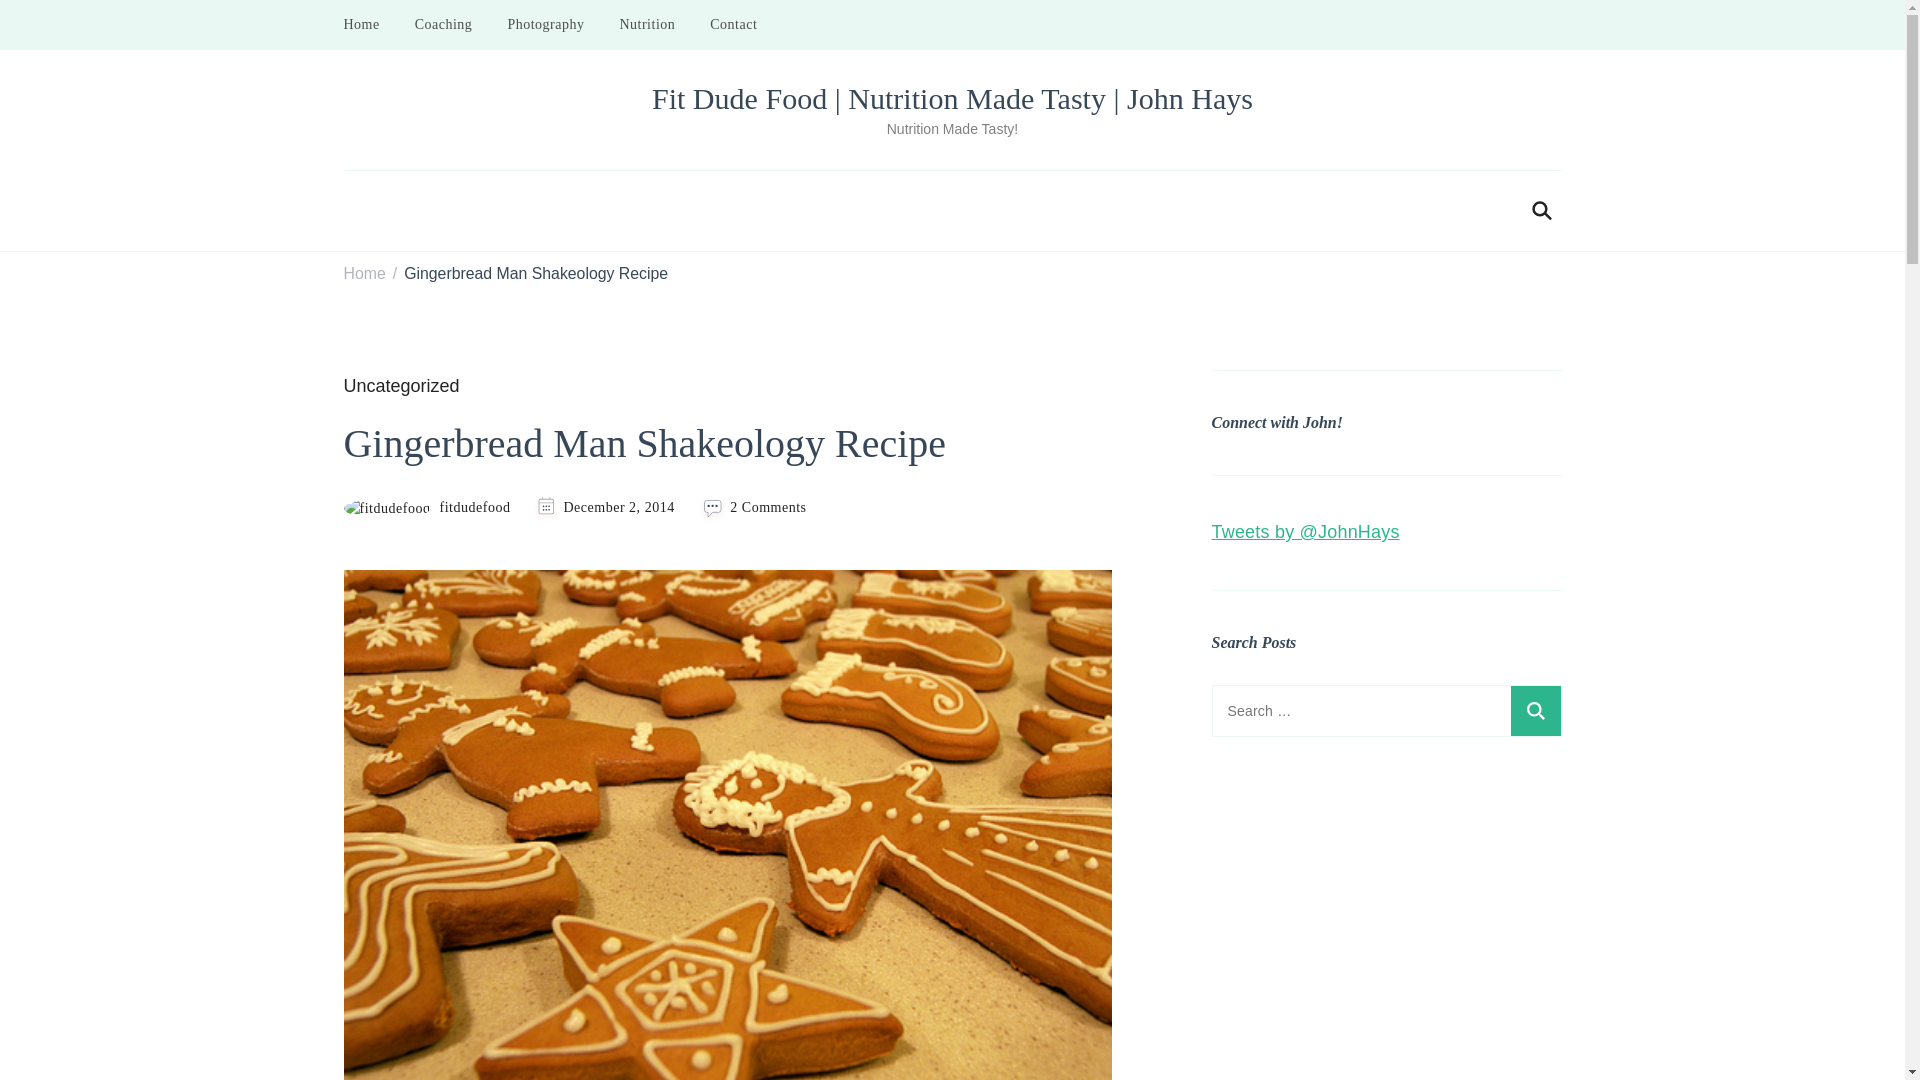 The width and height of the screenshot is (1920, 1080). I want to click on Gingerbread Man Shakeology Recipe, so click(536, 274).